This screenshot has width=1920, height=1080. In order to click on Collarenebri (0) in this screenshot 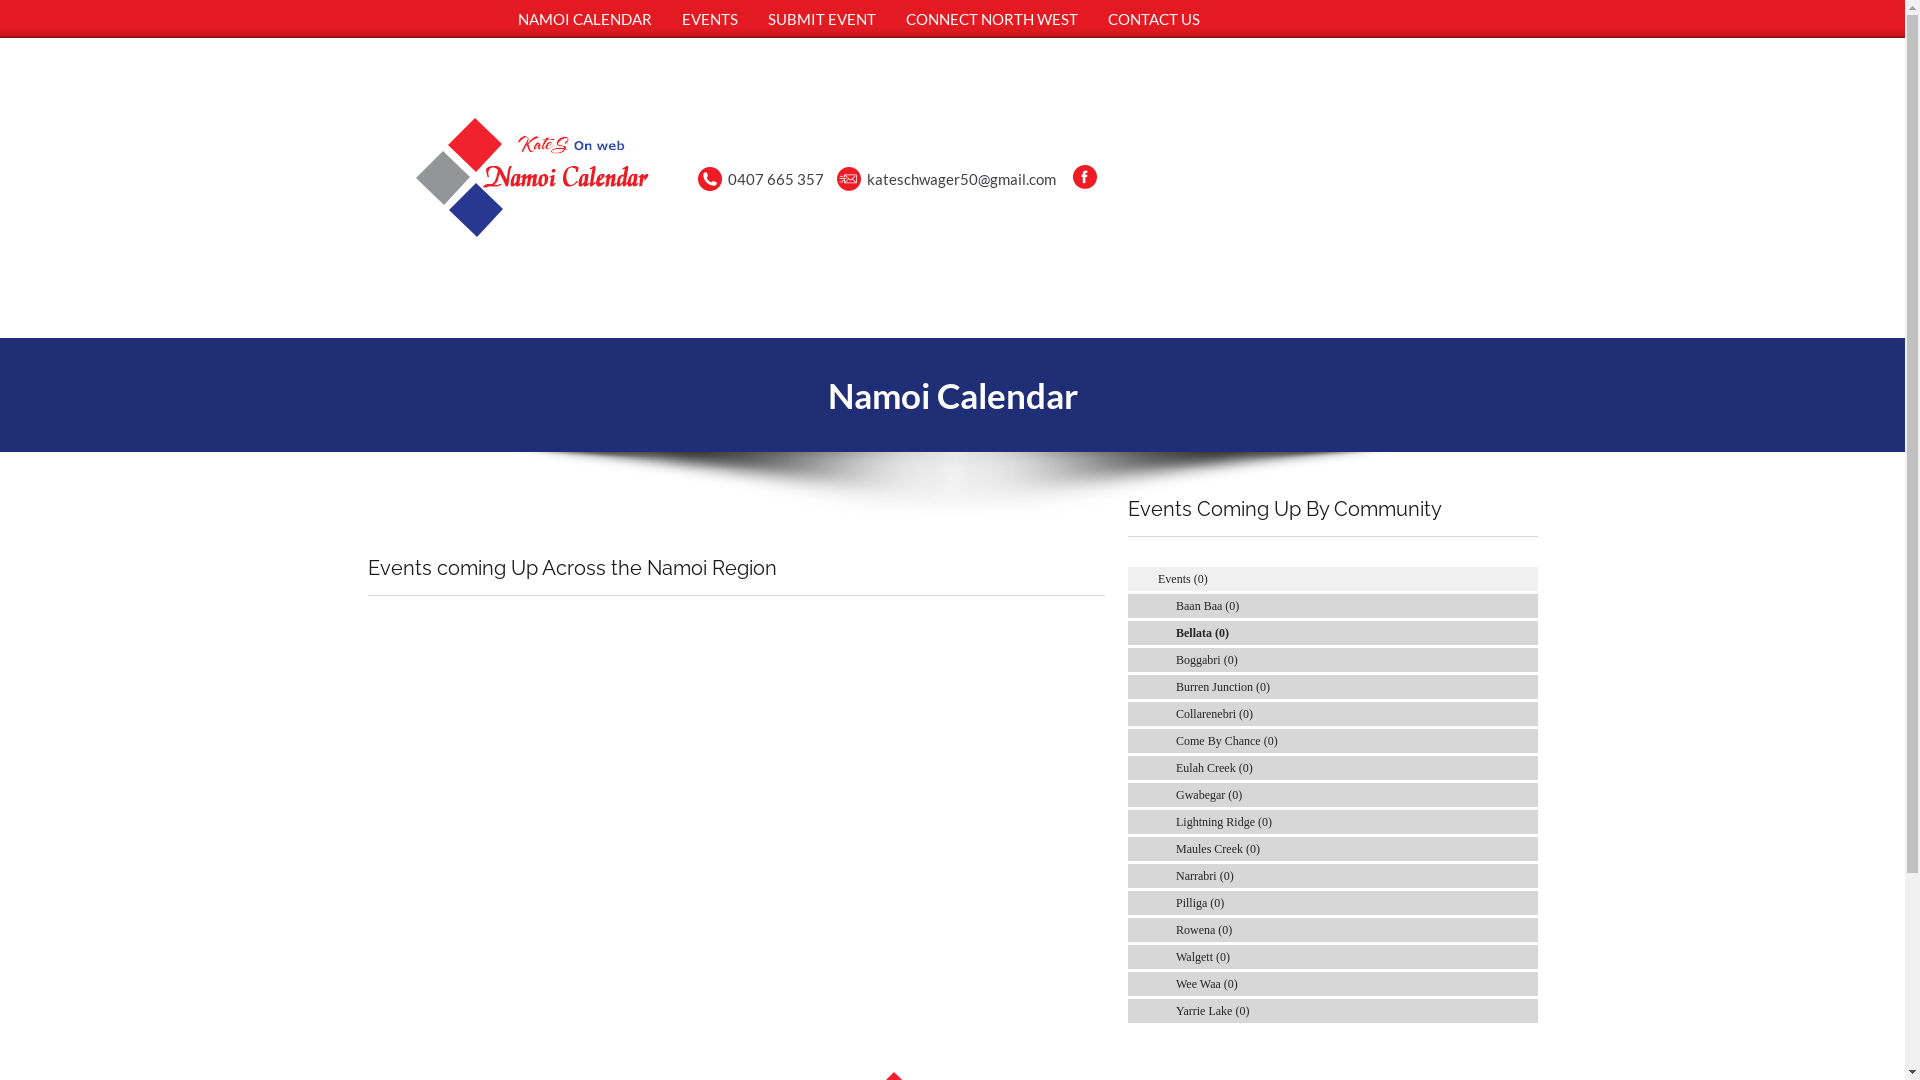, I will do `click(1214, 714)`.